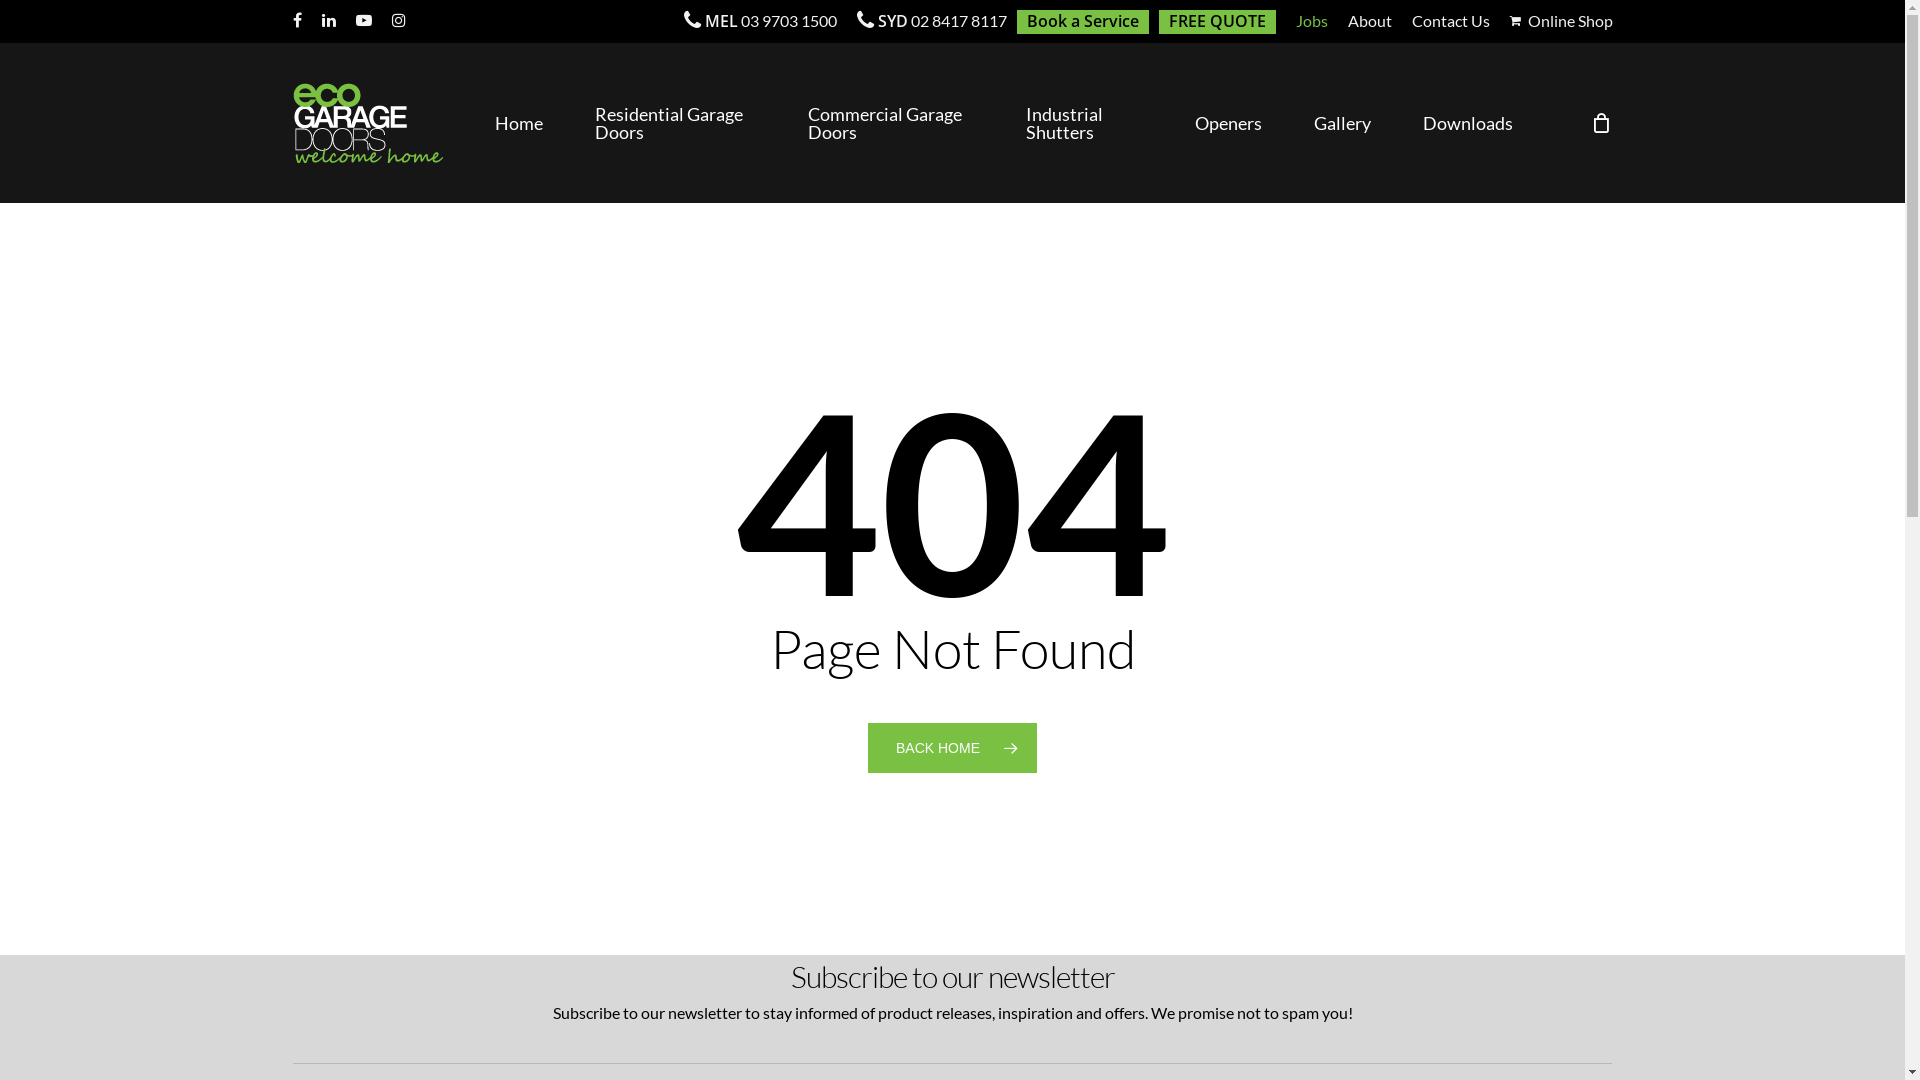 This screenshot has width=1920, height=1080. What do you see at coordinates (519, 123) in the screenshot?
I see `Home` at bounding box center [519, 123].